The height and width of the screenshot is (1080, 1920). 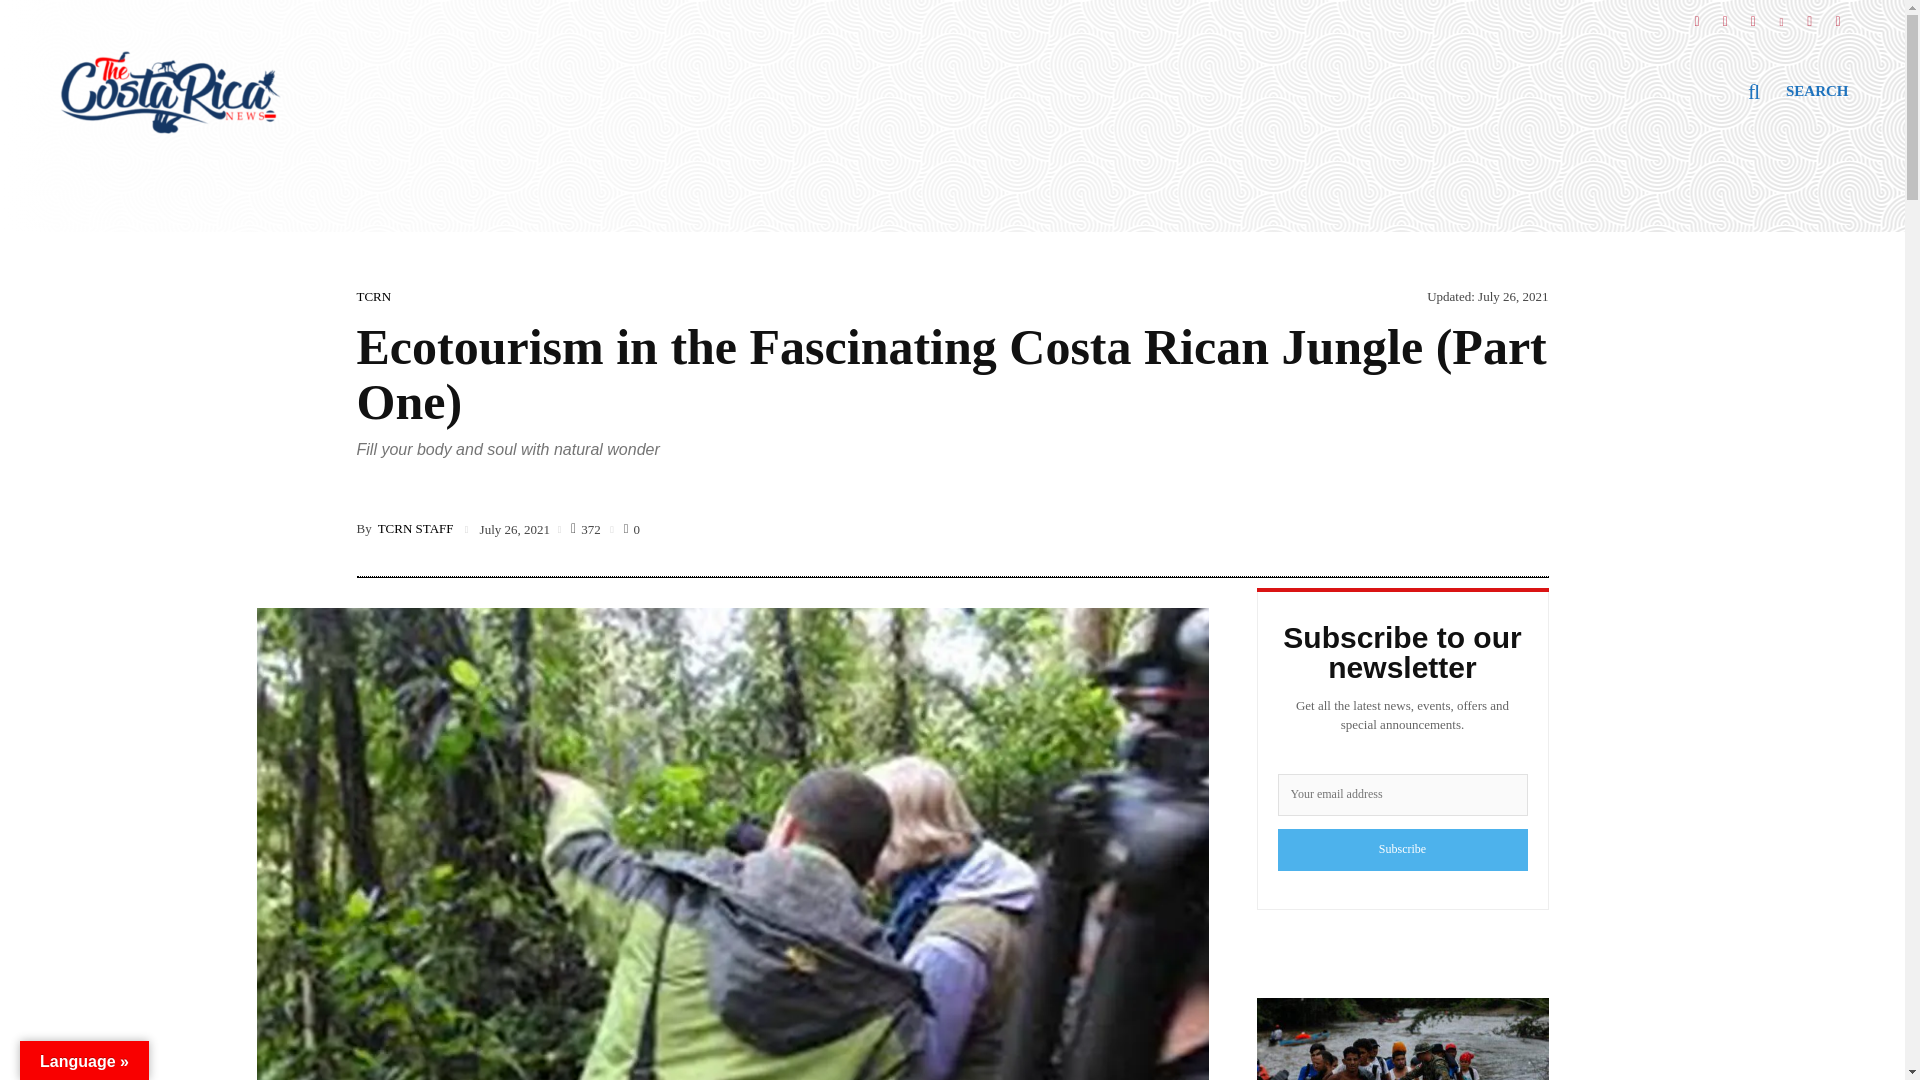 What do you see at coordinates (1809, 14) in the screenshot?
I see `YouTube` at bounding box center [1809, 14].